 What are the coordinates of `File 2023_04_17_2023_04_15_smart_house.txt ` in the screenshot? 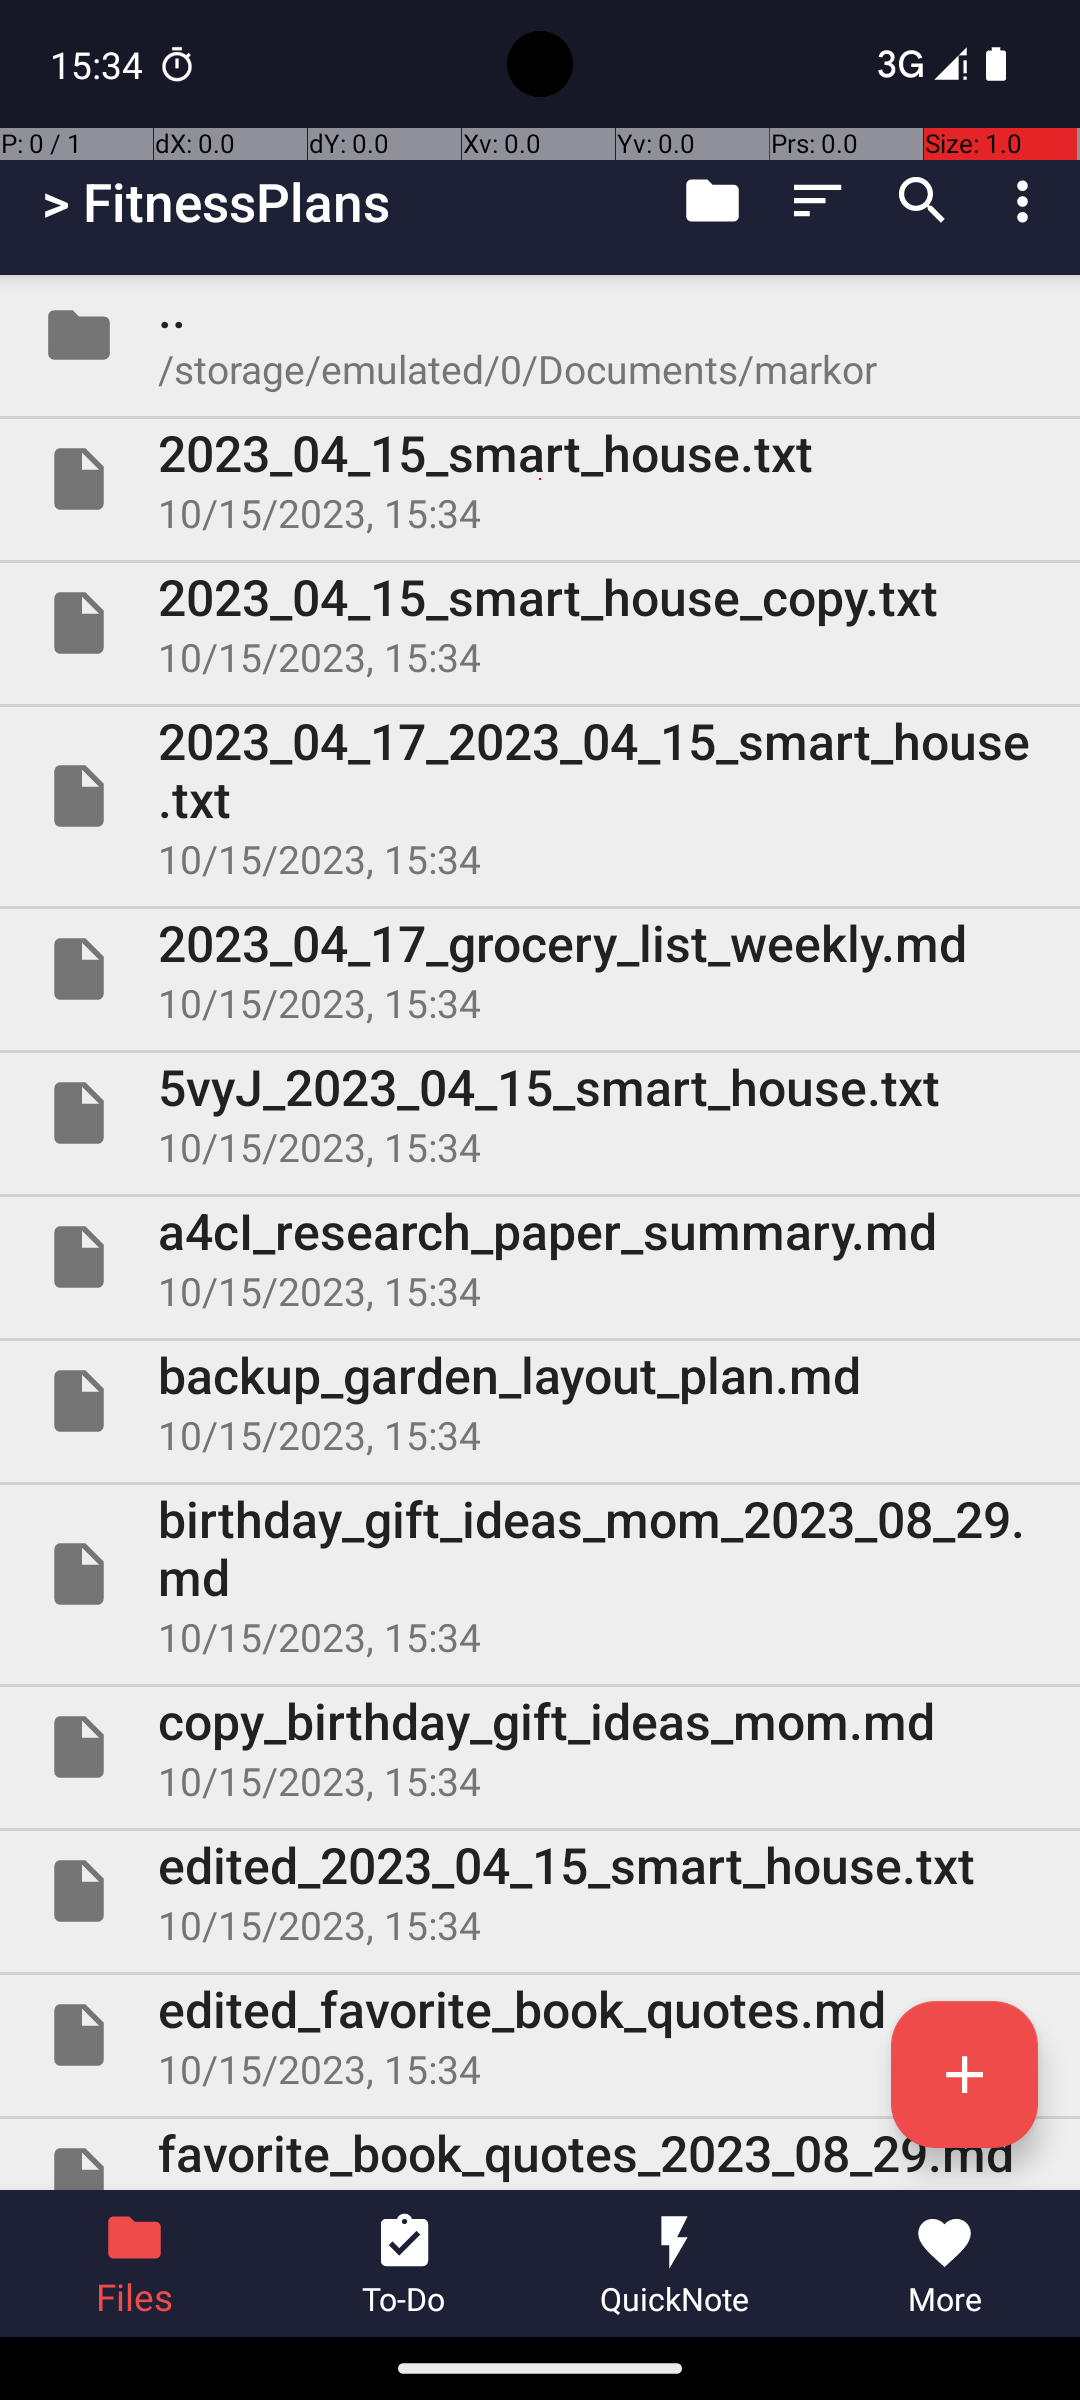 It's located at (540, 796).